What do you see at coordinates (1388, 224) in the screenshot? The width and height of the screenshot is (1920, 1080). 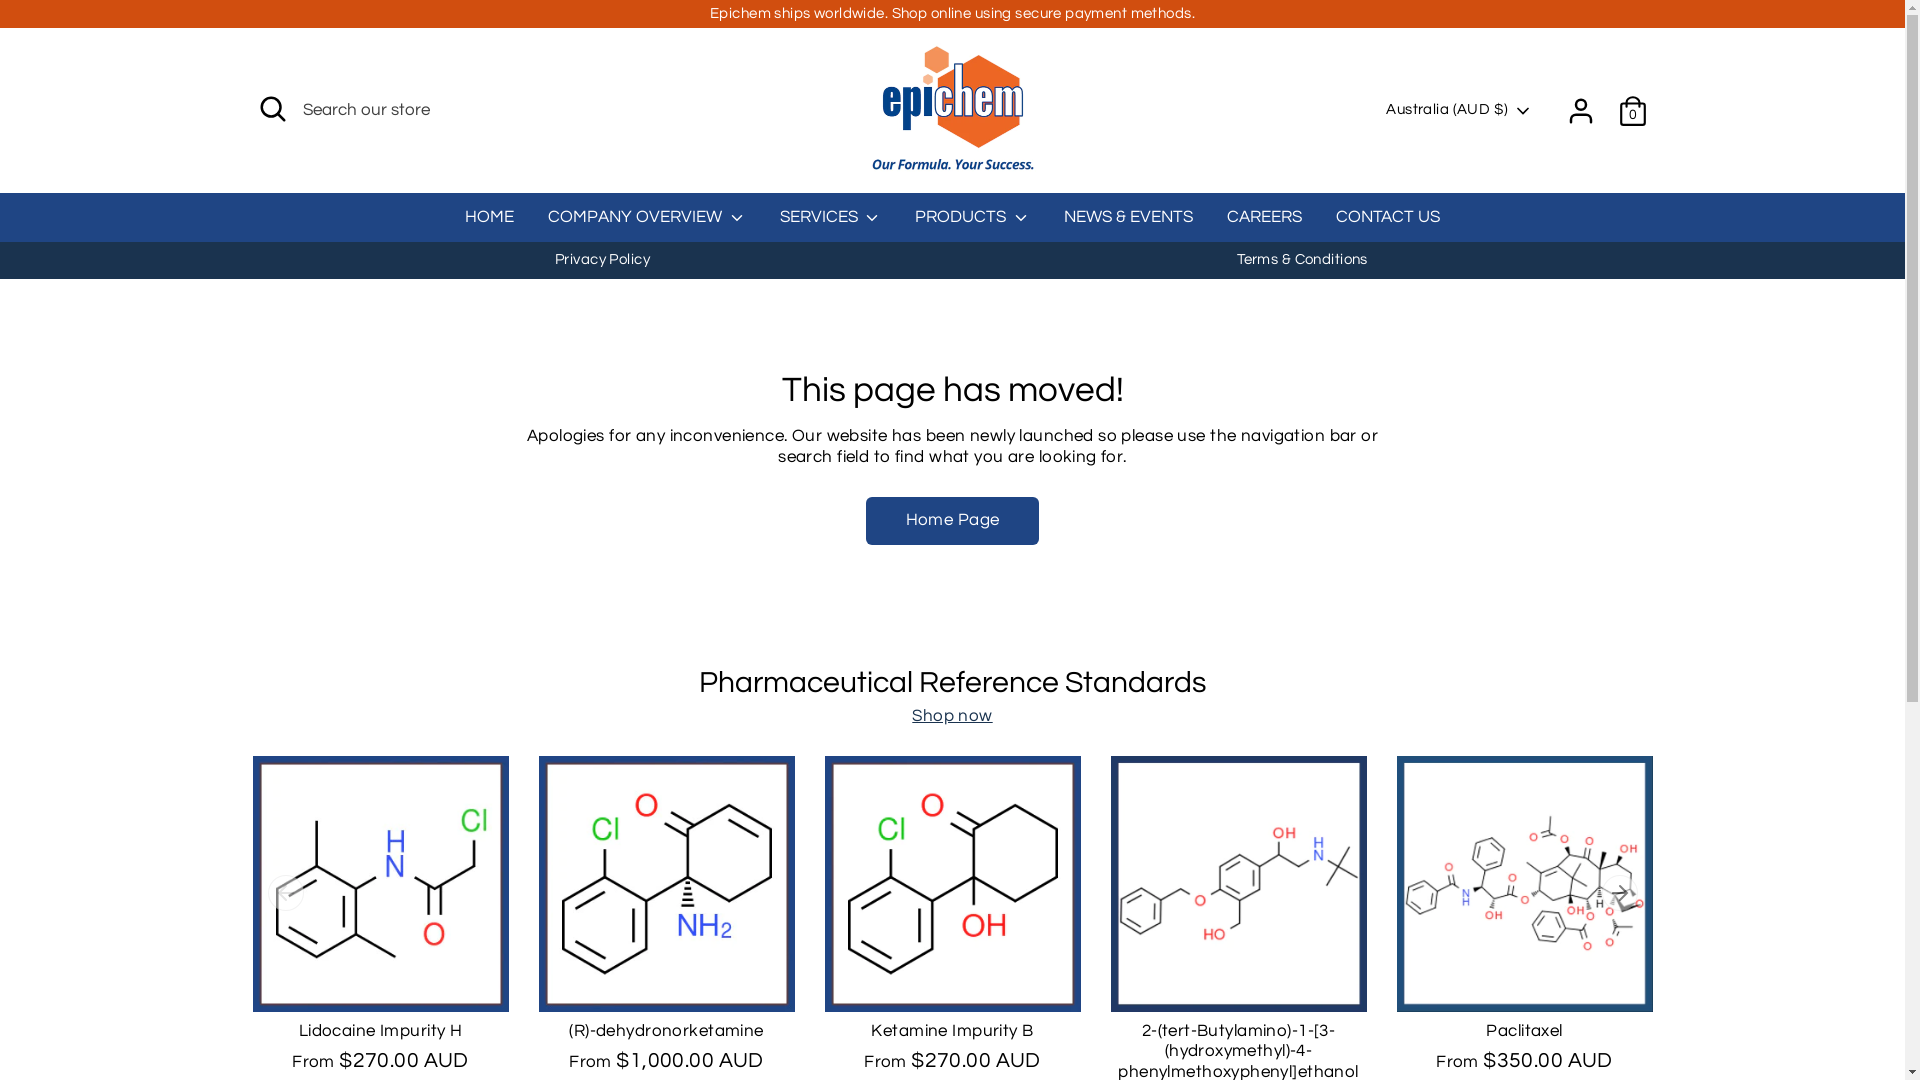 I see `CONTACT US` at bounding box center [1388, 224].